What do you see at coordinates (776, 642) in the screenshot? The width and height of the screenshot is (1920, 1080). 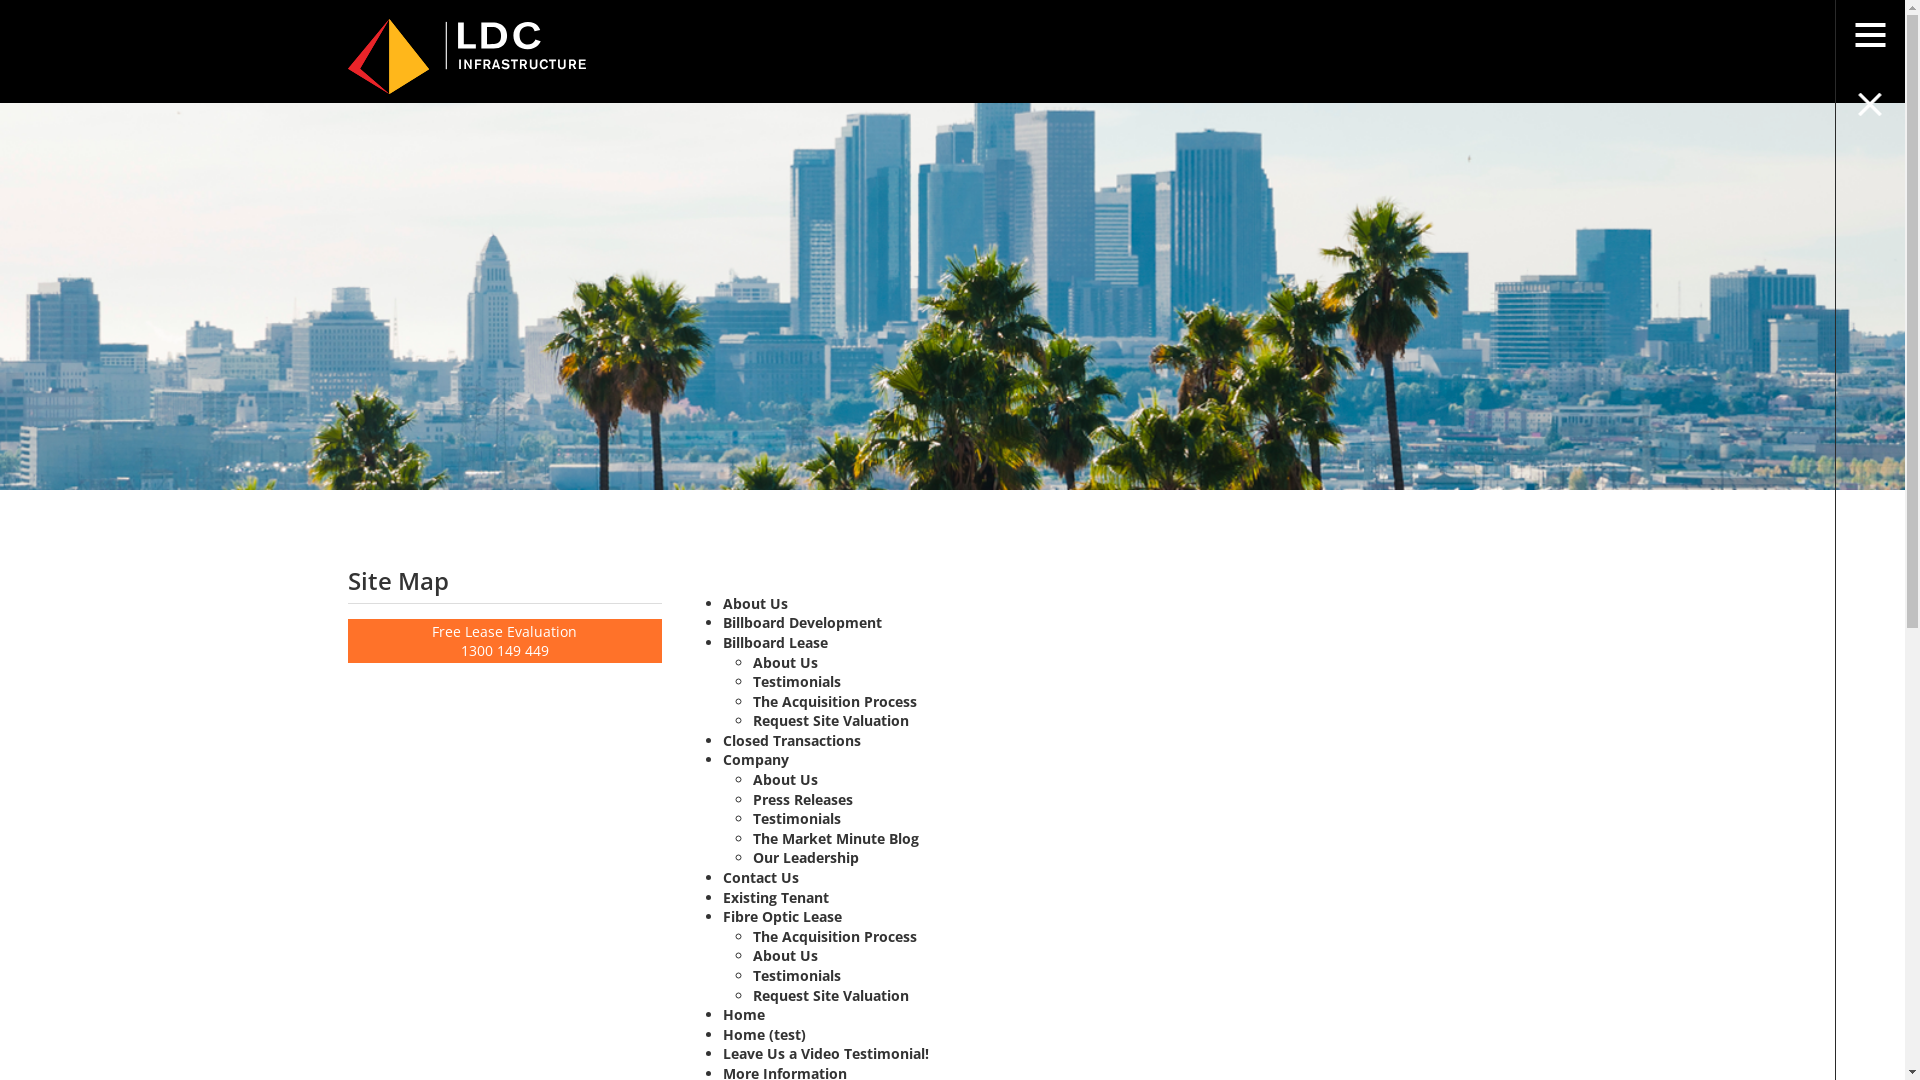 I see `Billboard Lease` at bounding box center [776, 642].